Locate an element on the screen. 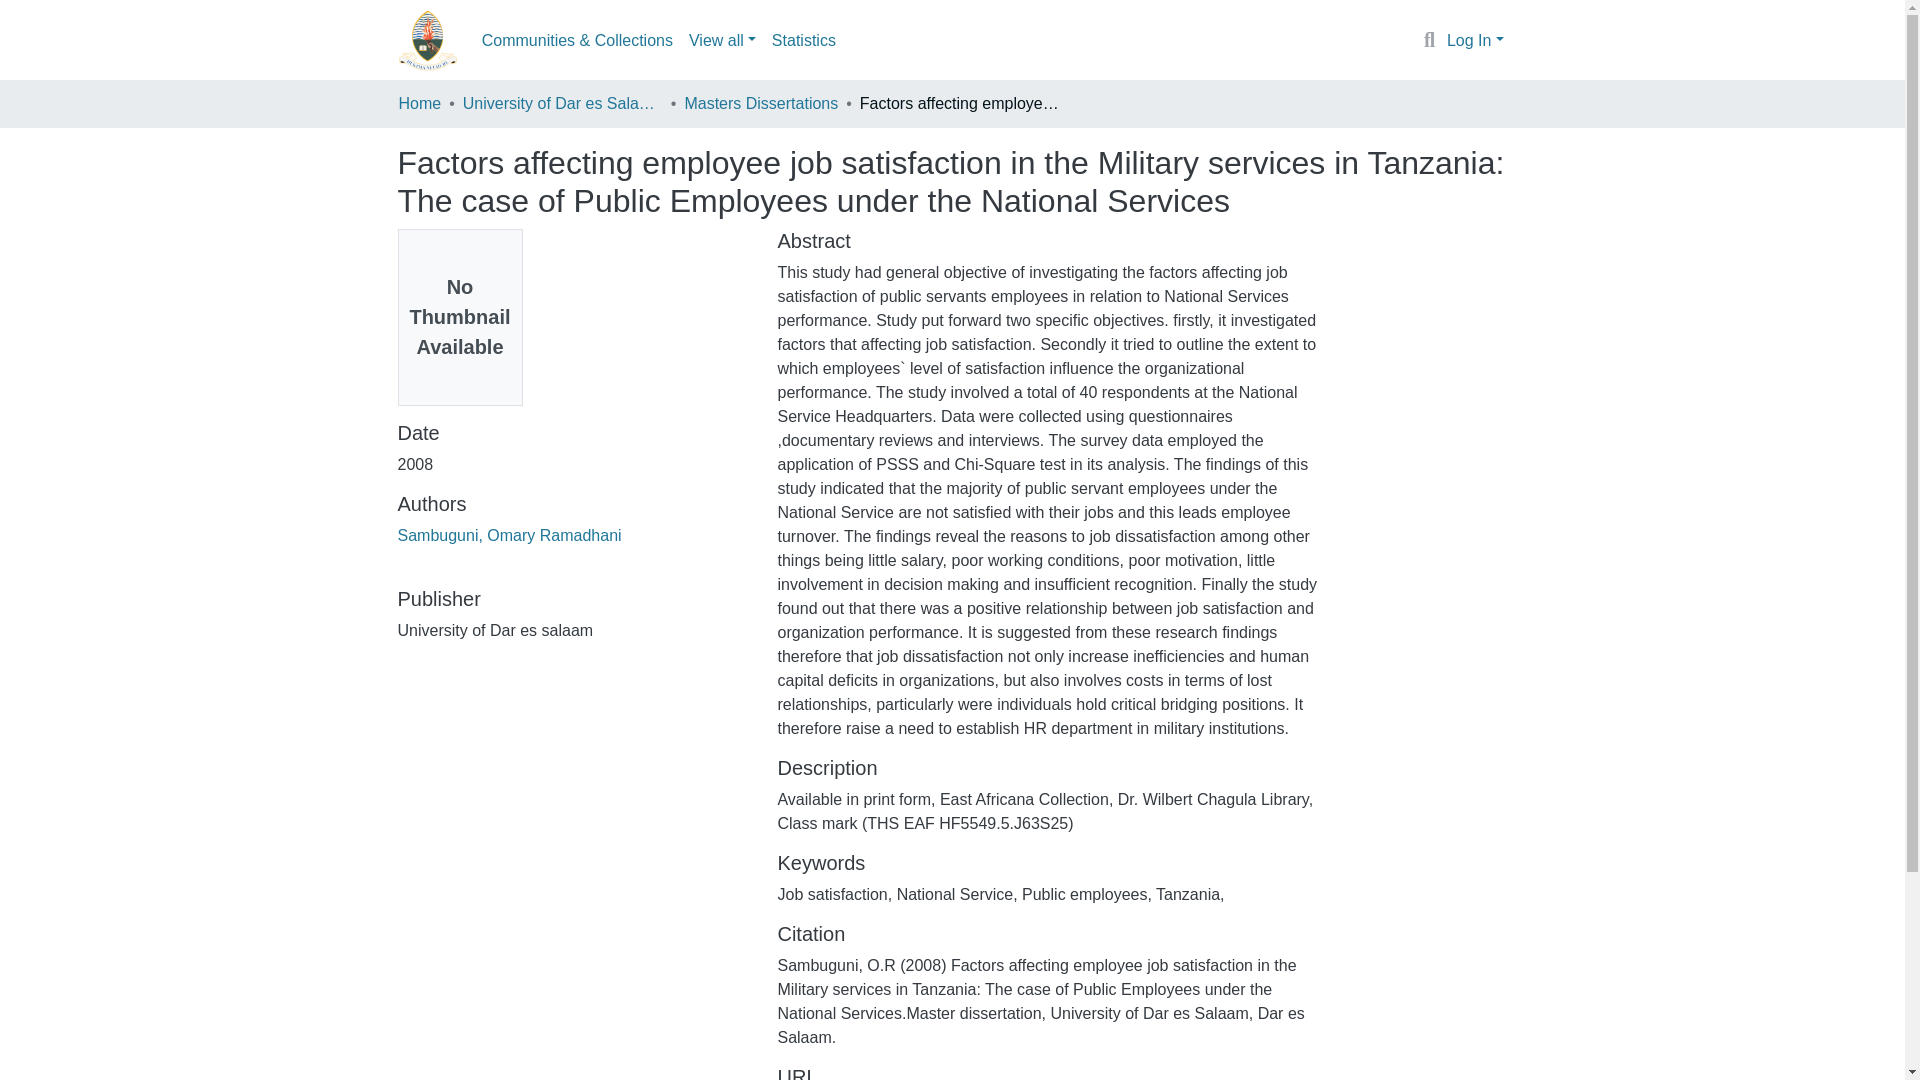 The width and height of the screenshot is (1920, 1080). Log In is located at coordinates (1475, 40).